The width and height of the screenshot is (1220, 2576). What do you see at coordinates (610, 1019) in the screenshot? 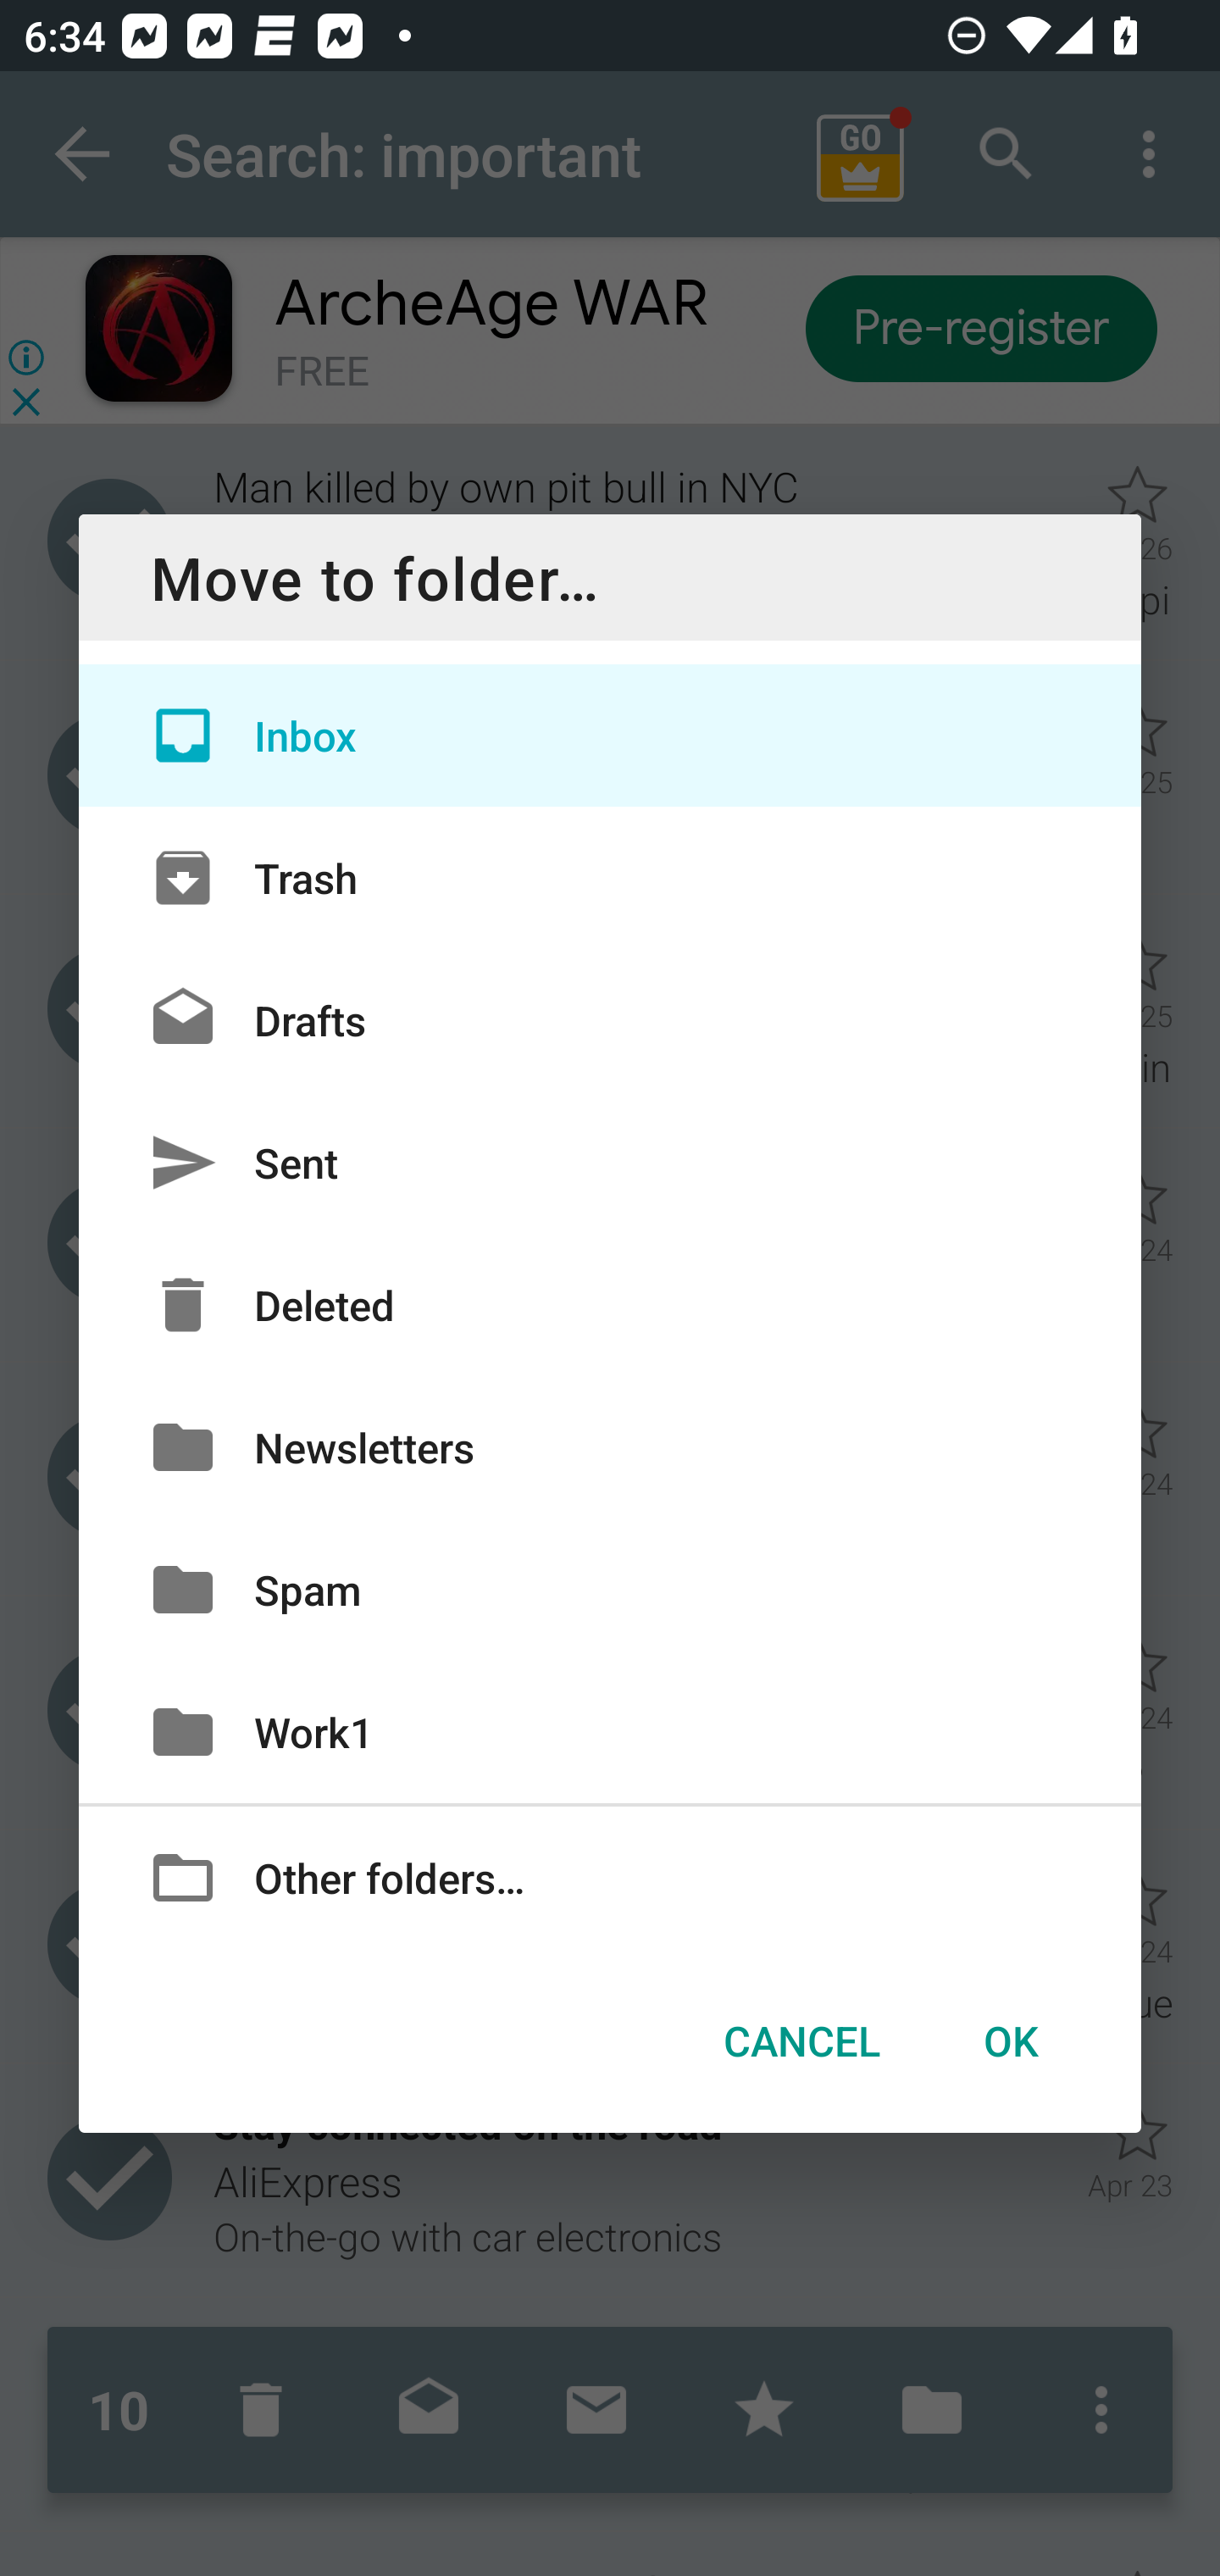
I see `Drafts` at bounding box center [610, 1019].